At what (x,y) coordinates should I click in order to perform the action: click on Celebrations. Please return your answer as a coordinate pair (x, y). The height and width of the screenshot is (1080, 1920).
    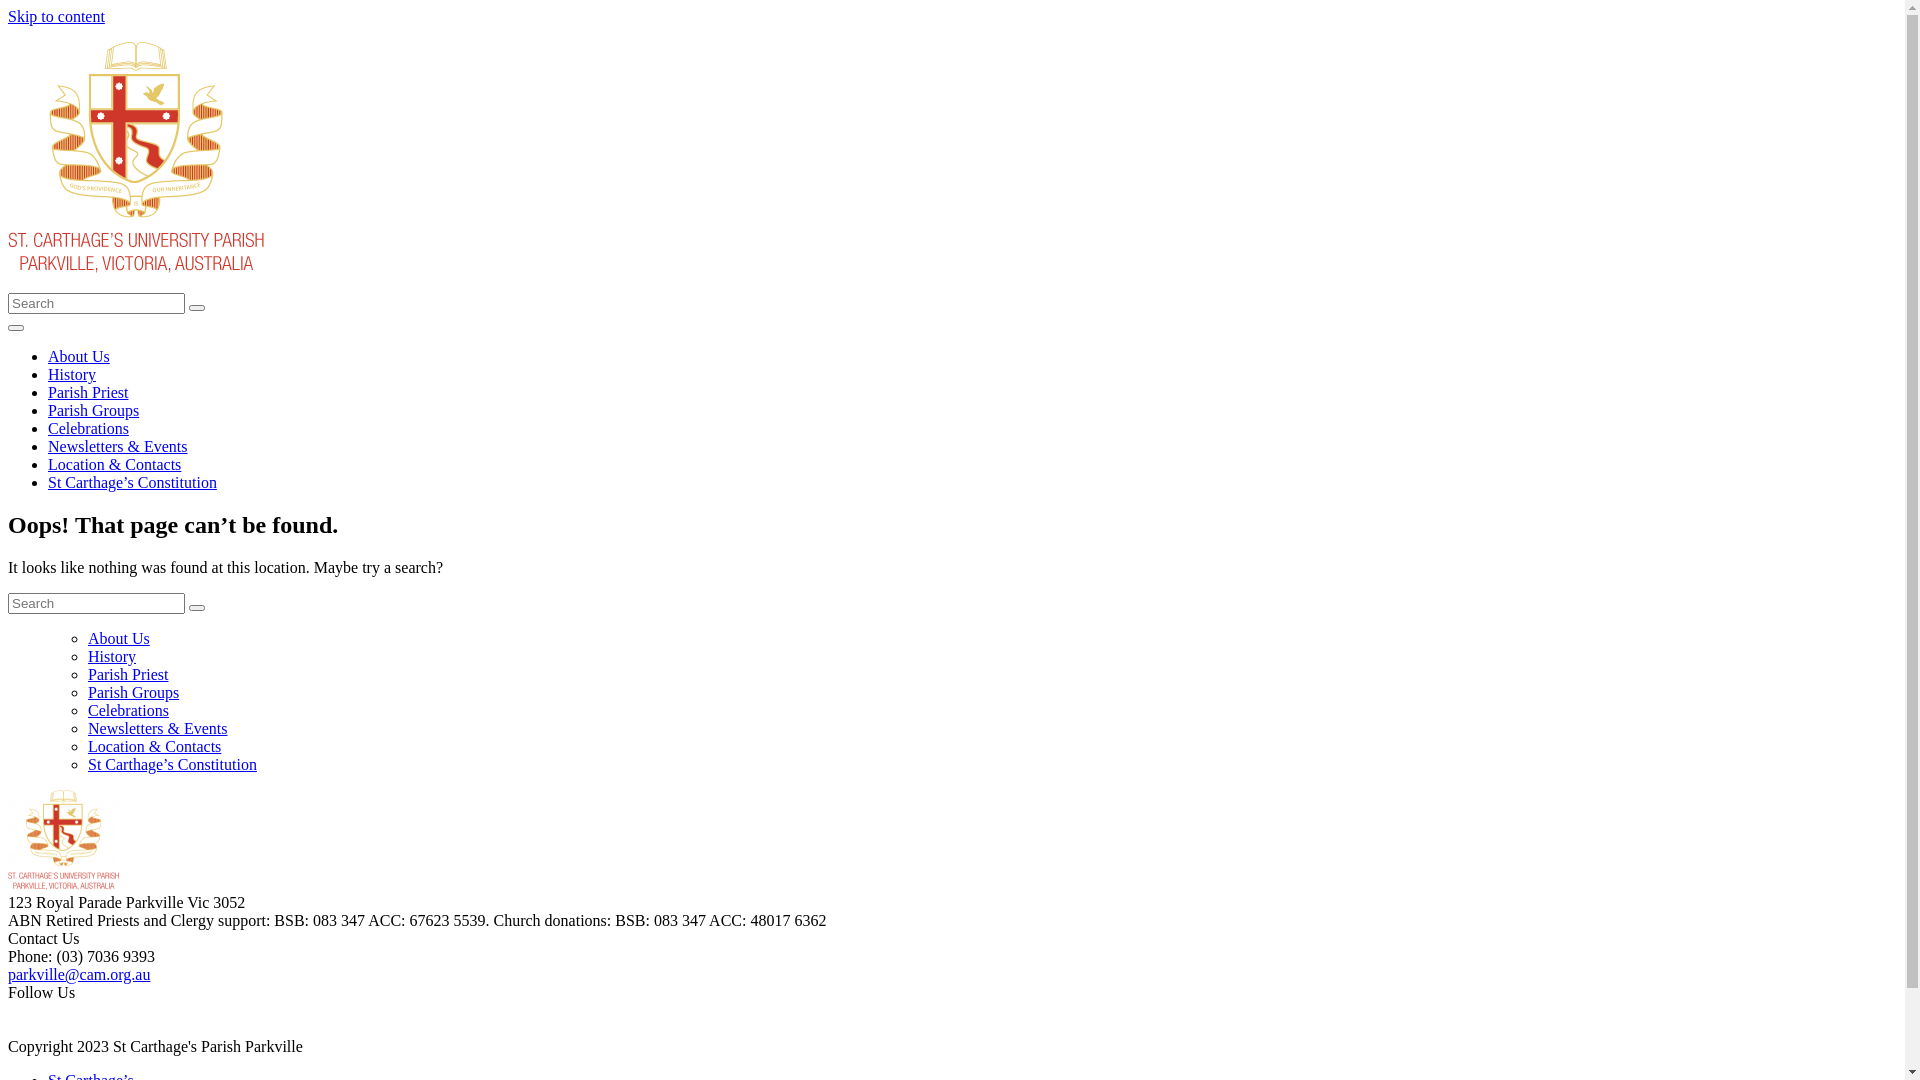
    Looking at the image, I should click on (88, 428).